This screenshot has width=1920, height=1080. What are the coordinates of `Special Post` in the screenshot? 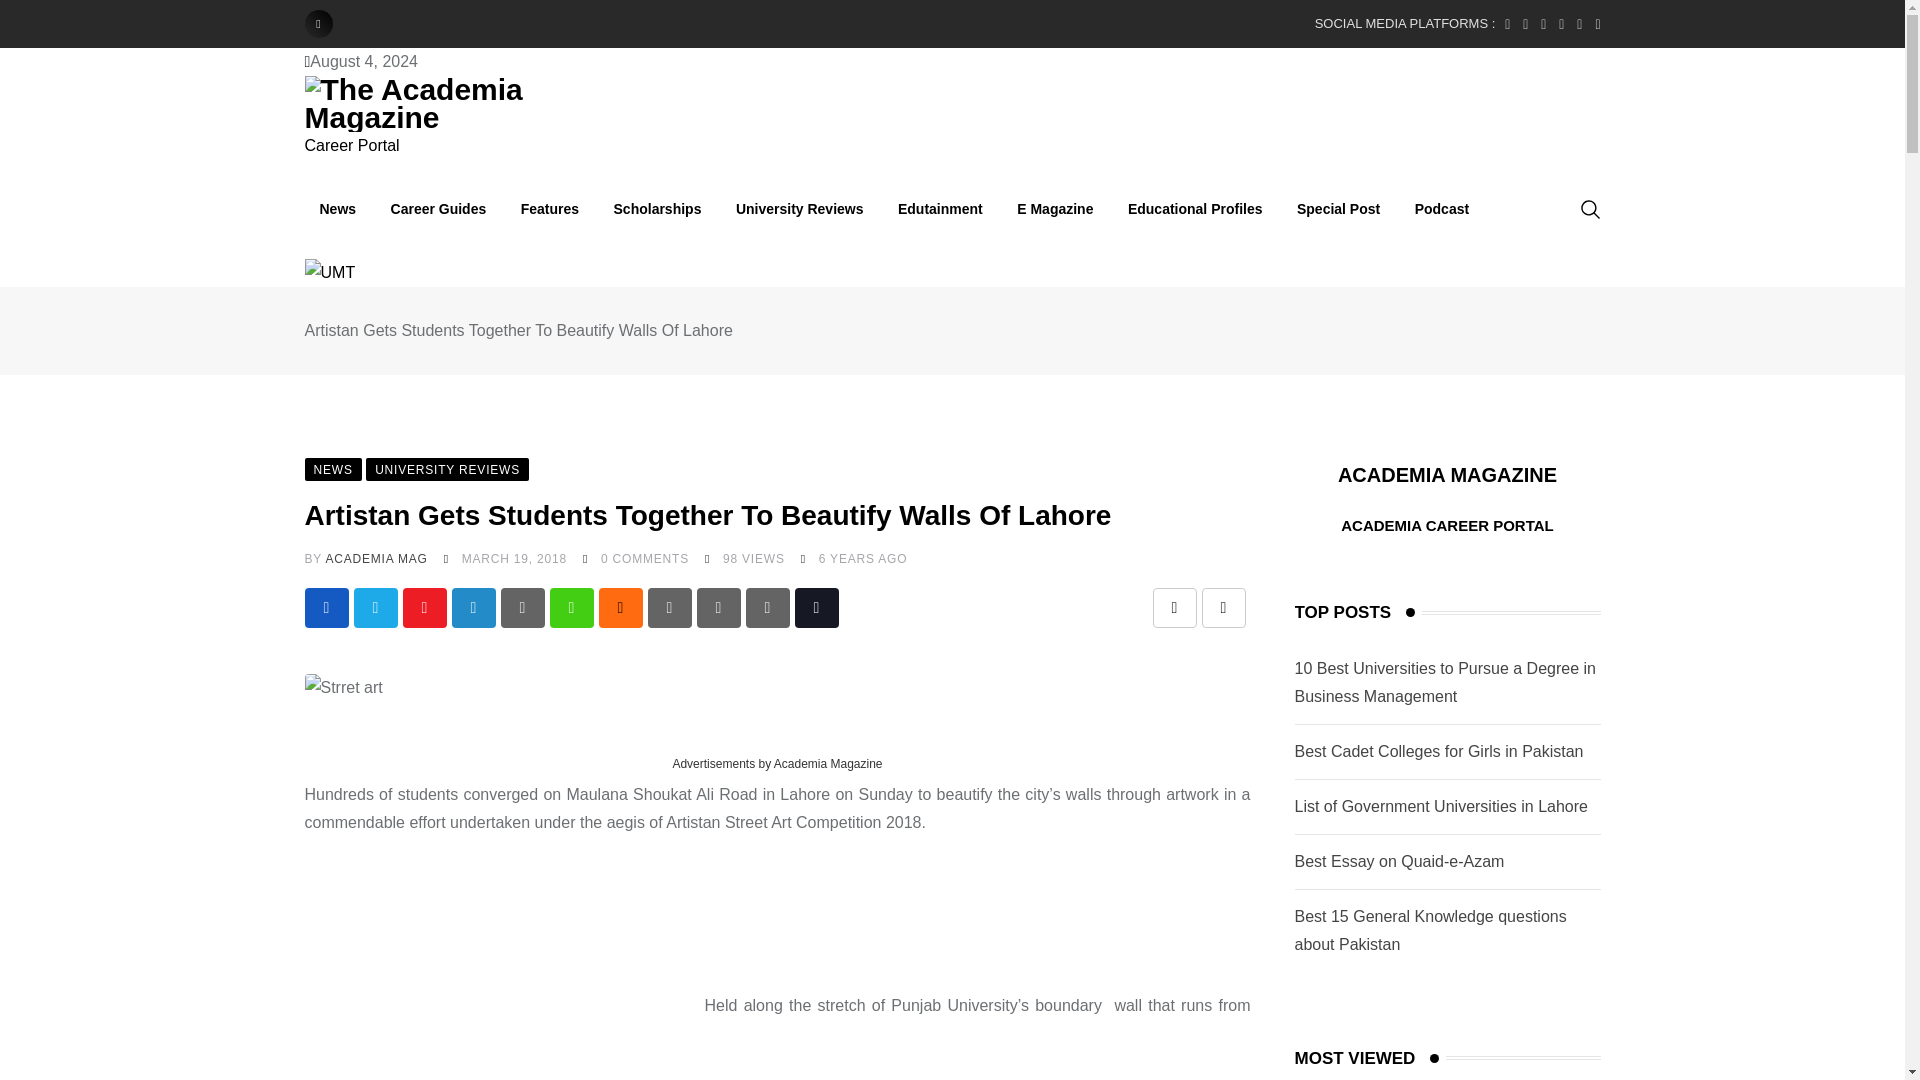 It's located at (1338, 208).